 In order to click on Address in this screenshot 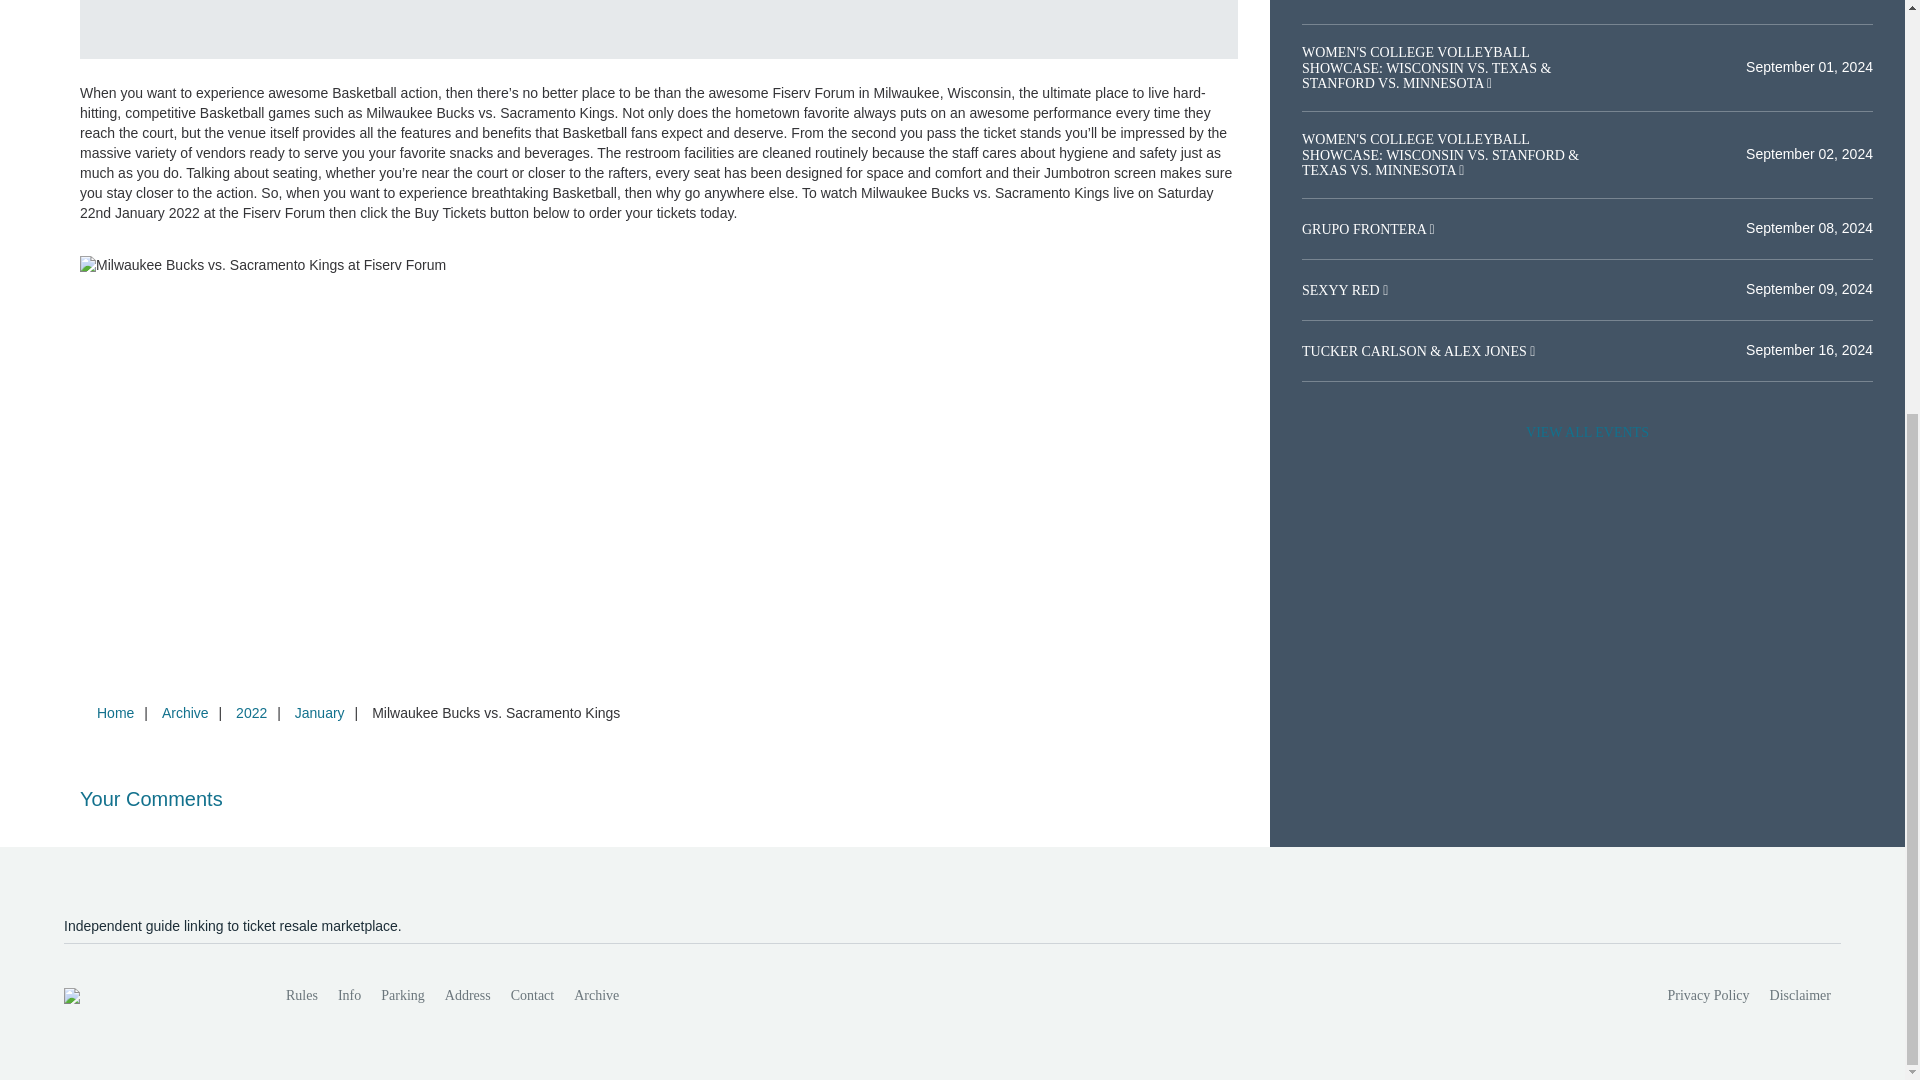, I will do `click(468, 996)`.